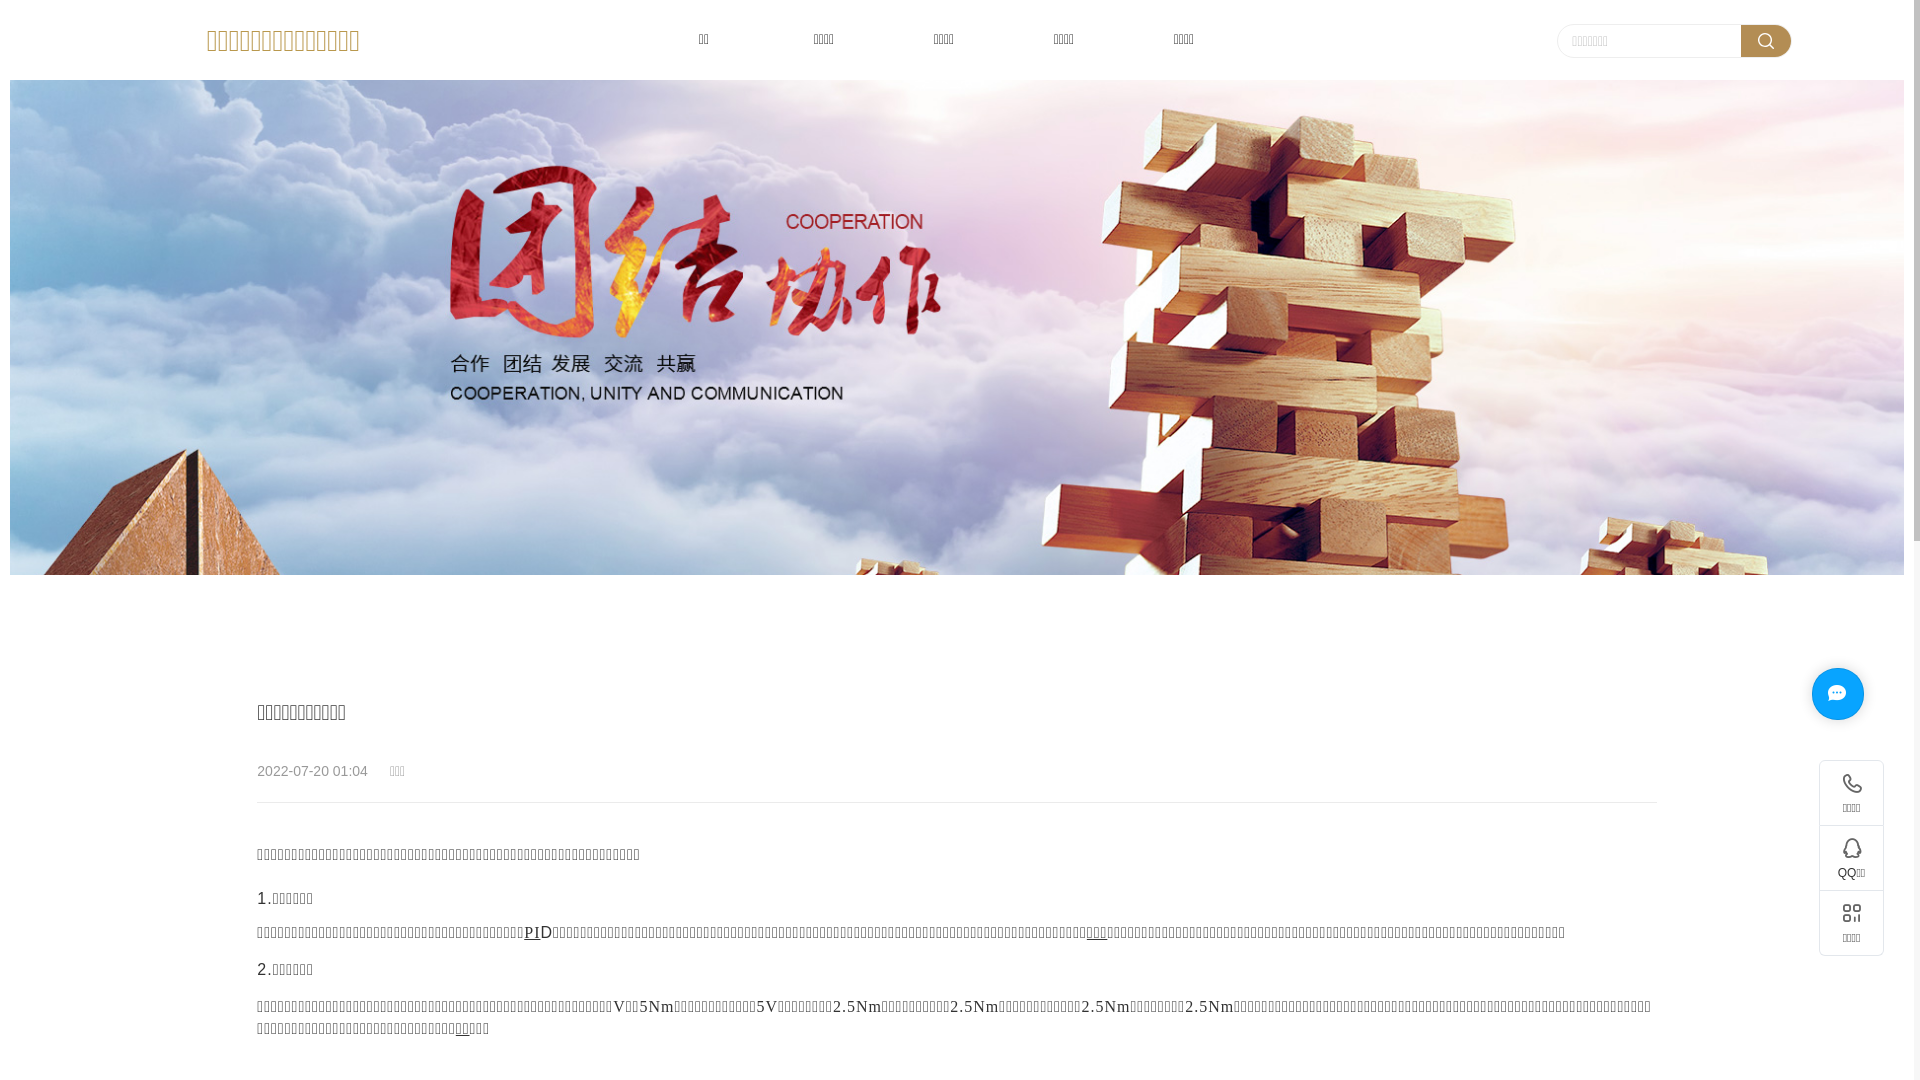 This screenshot has height=1080, width=1920. Describe the element at coordinates (532, 933) in the screenshot. I see `PI` at that location.